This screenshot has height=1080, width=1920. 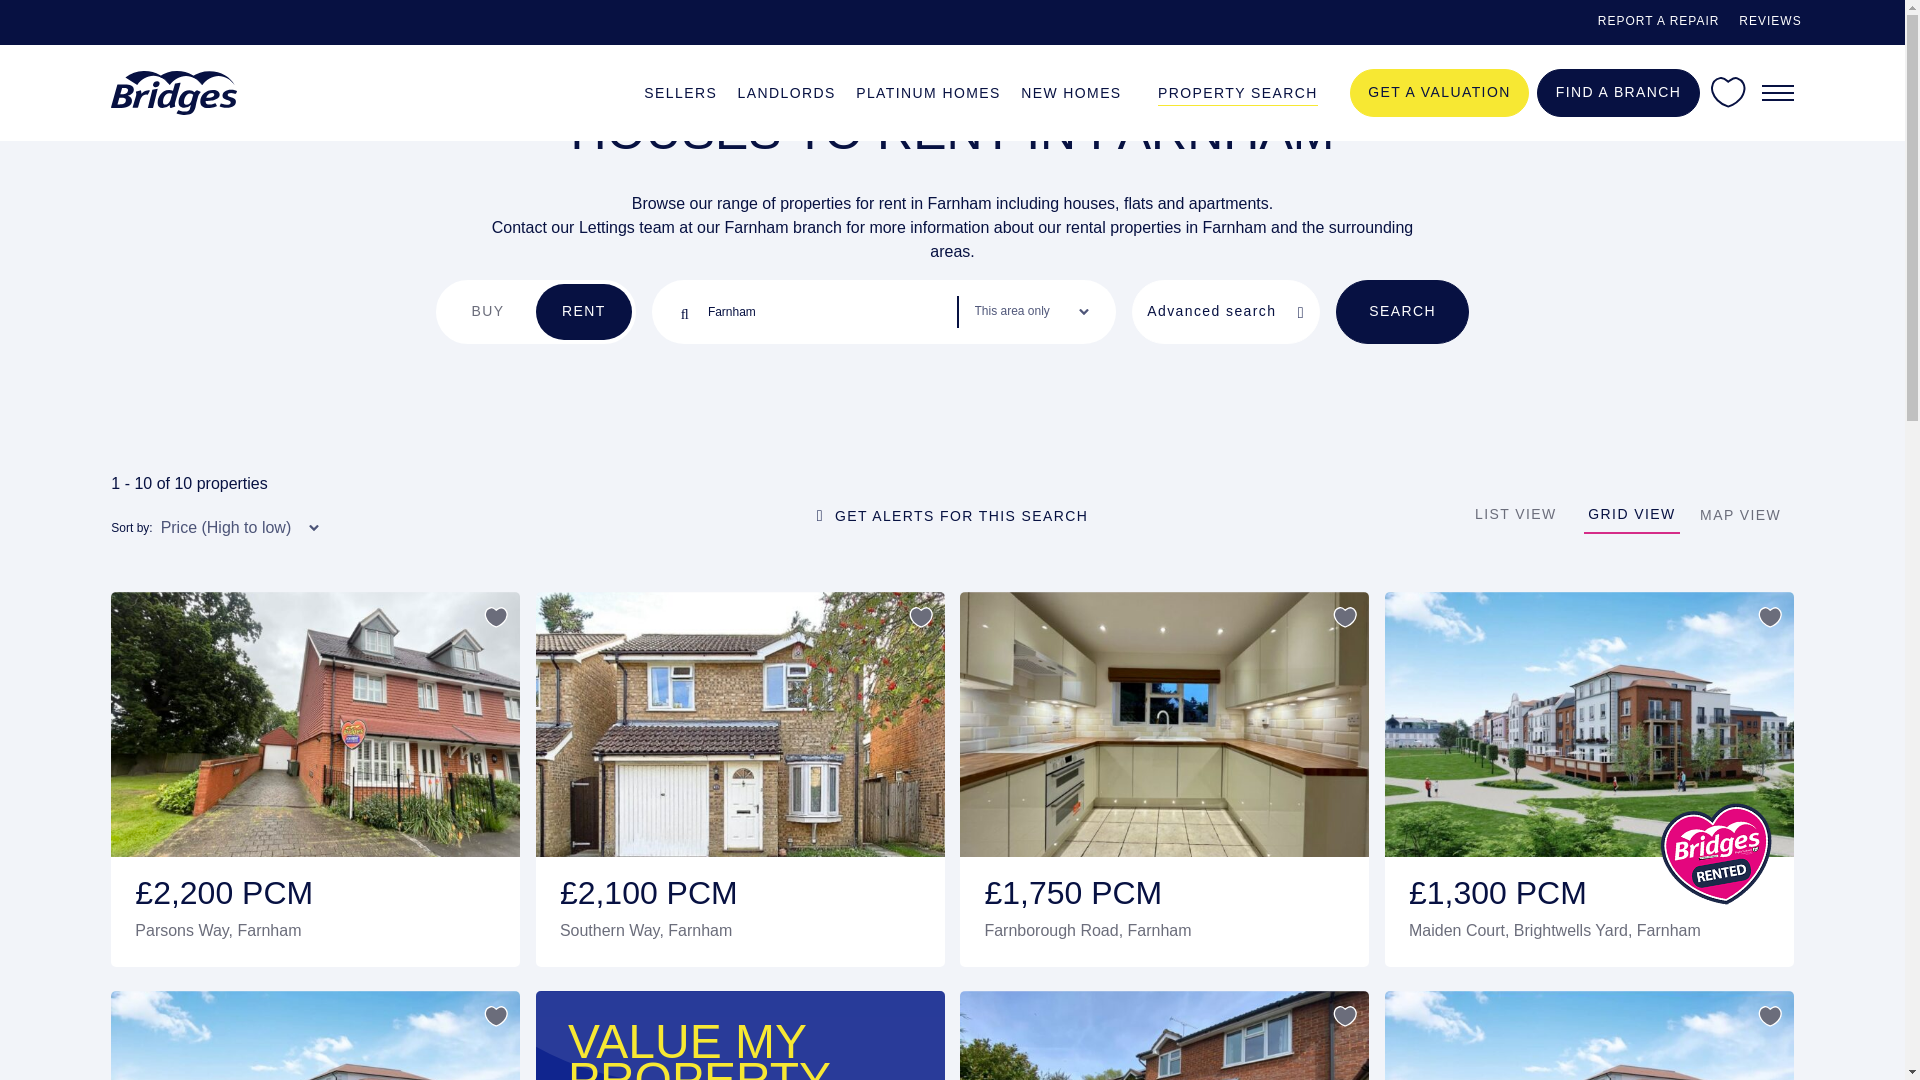 What do you see at coordinates (1071, 90) in the screenshot?
I see `NEW HOMES` at bounding box center [1071, 90].